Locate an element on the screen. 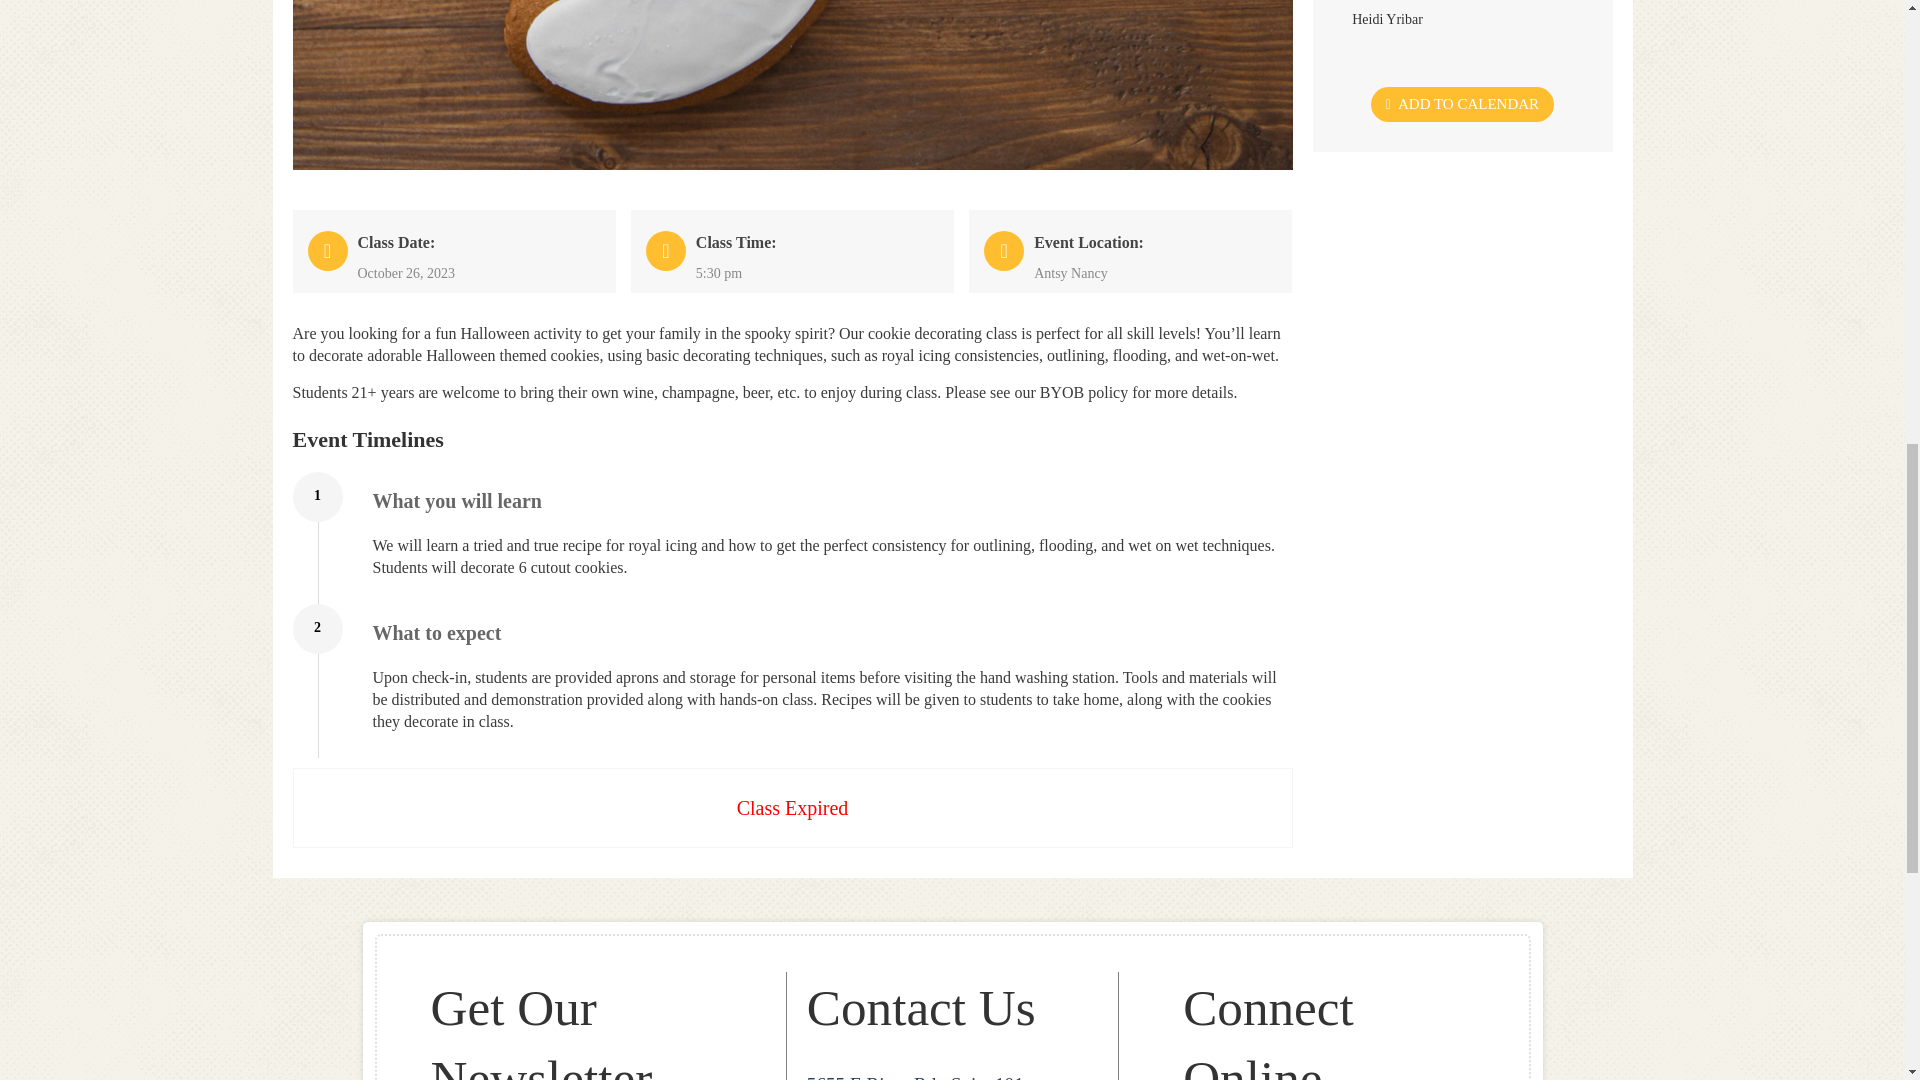 The width and height of the screenshot is (1920, 1080). Heidi Yribar is located at coordinates (1388, 17).